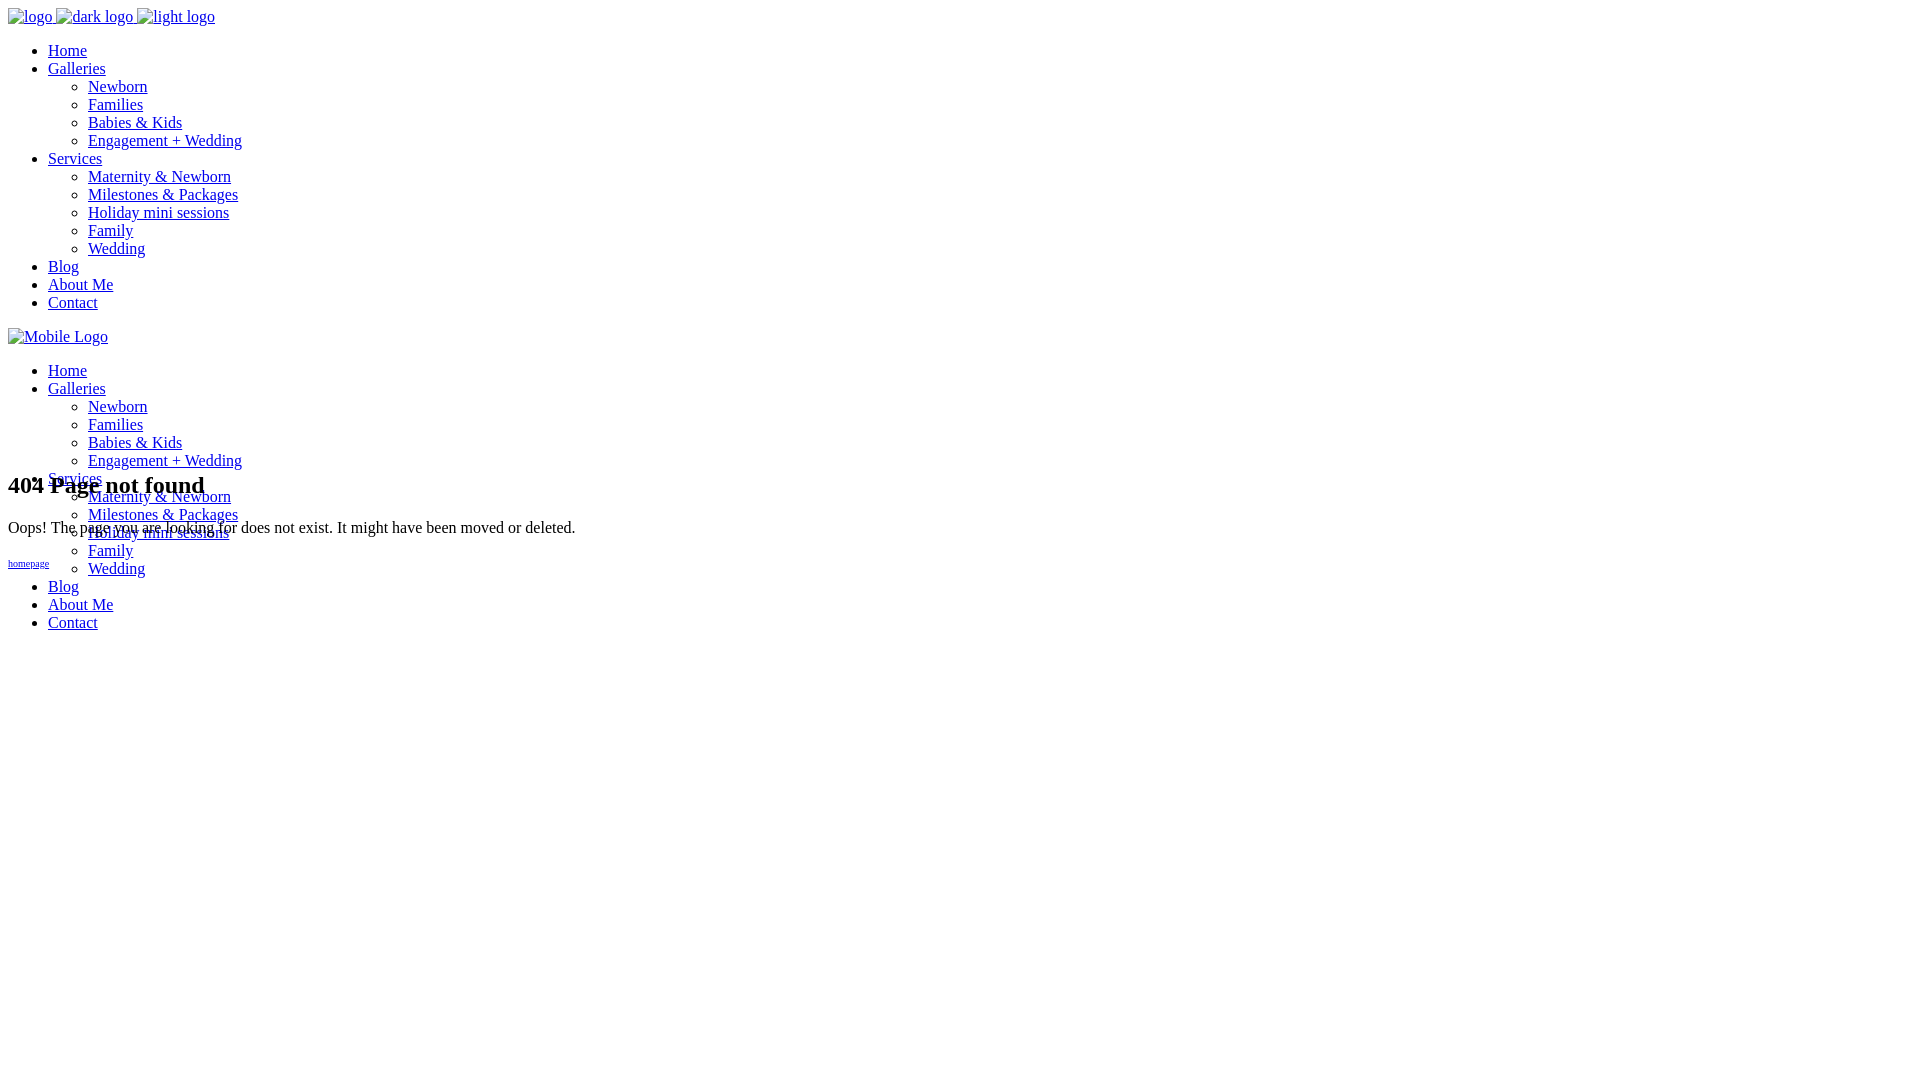 The image size is (1920, 1080). I want to click on homepage, so click(28, 564).